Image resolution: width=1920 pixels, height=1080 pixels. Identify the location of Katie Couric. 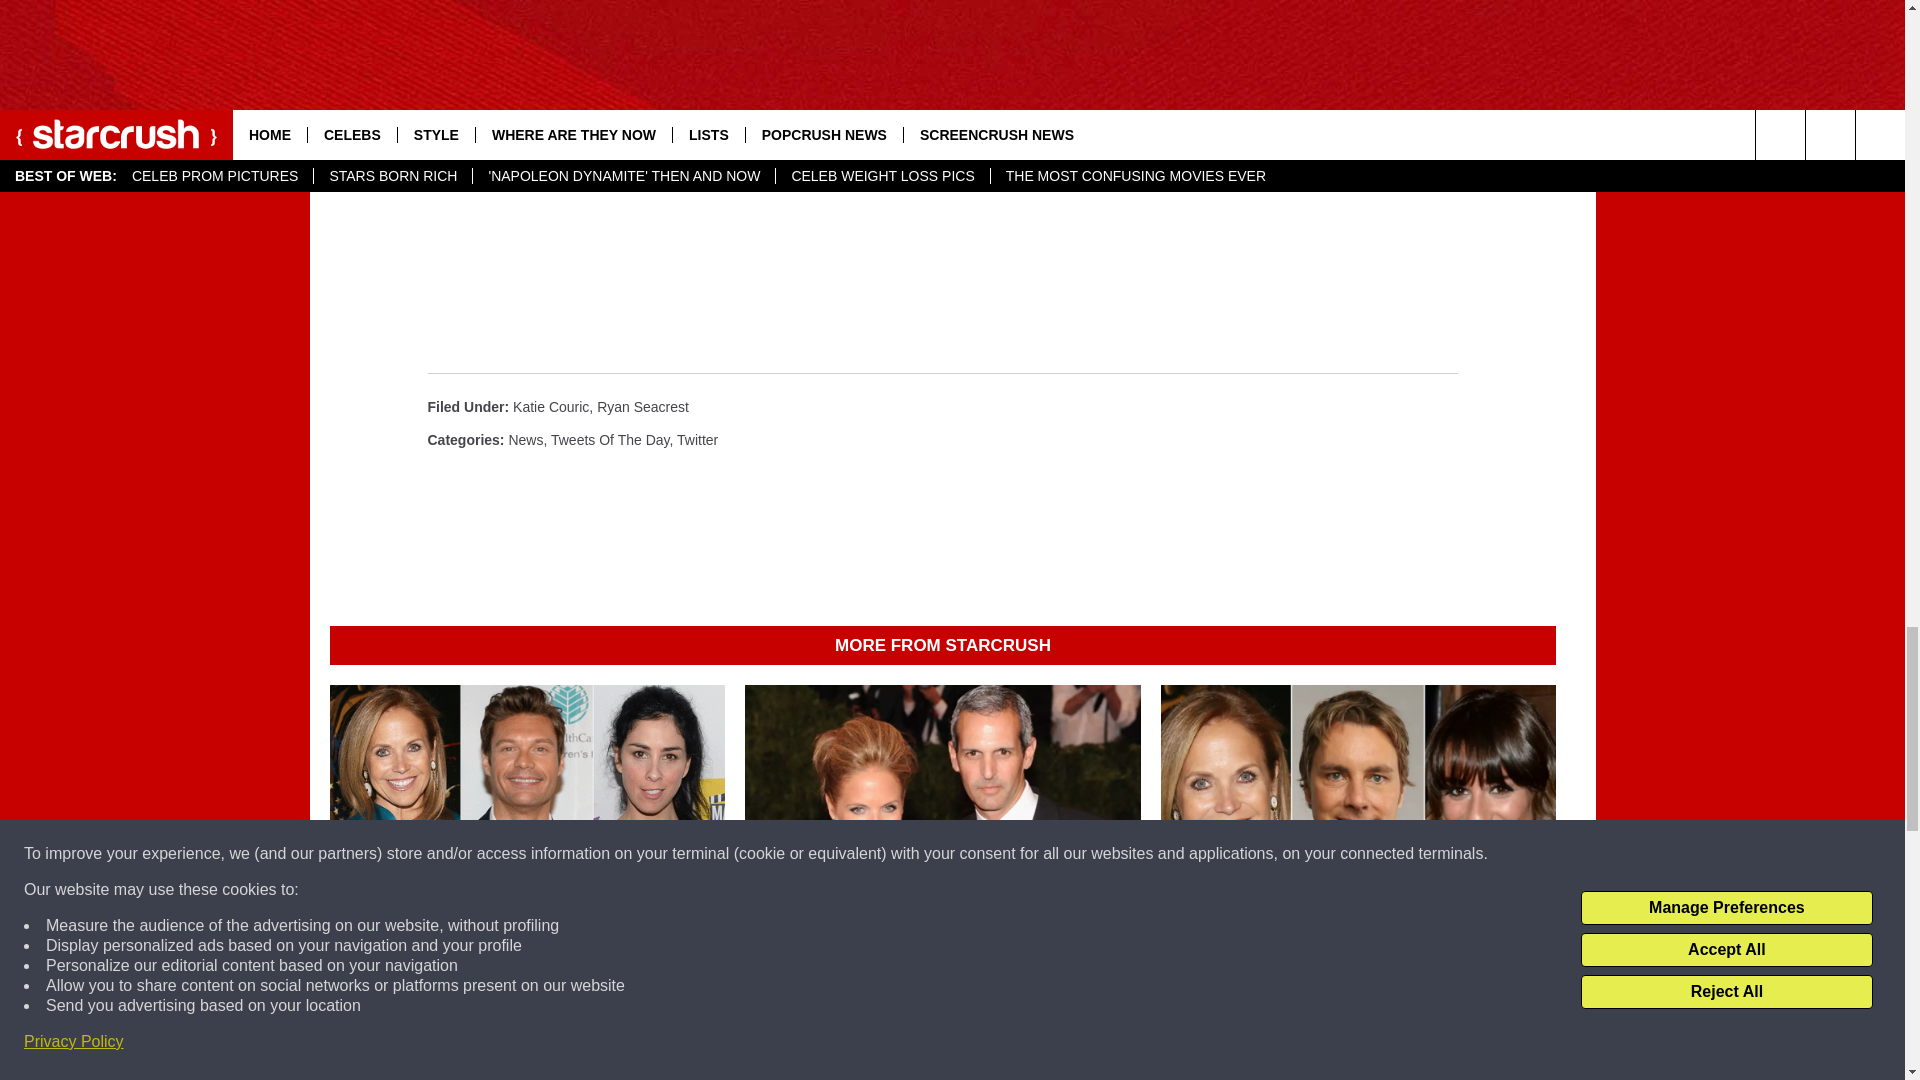
(550, 406).